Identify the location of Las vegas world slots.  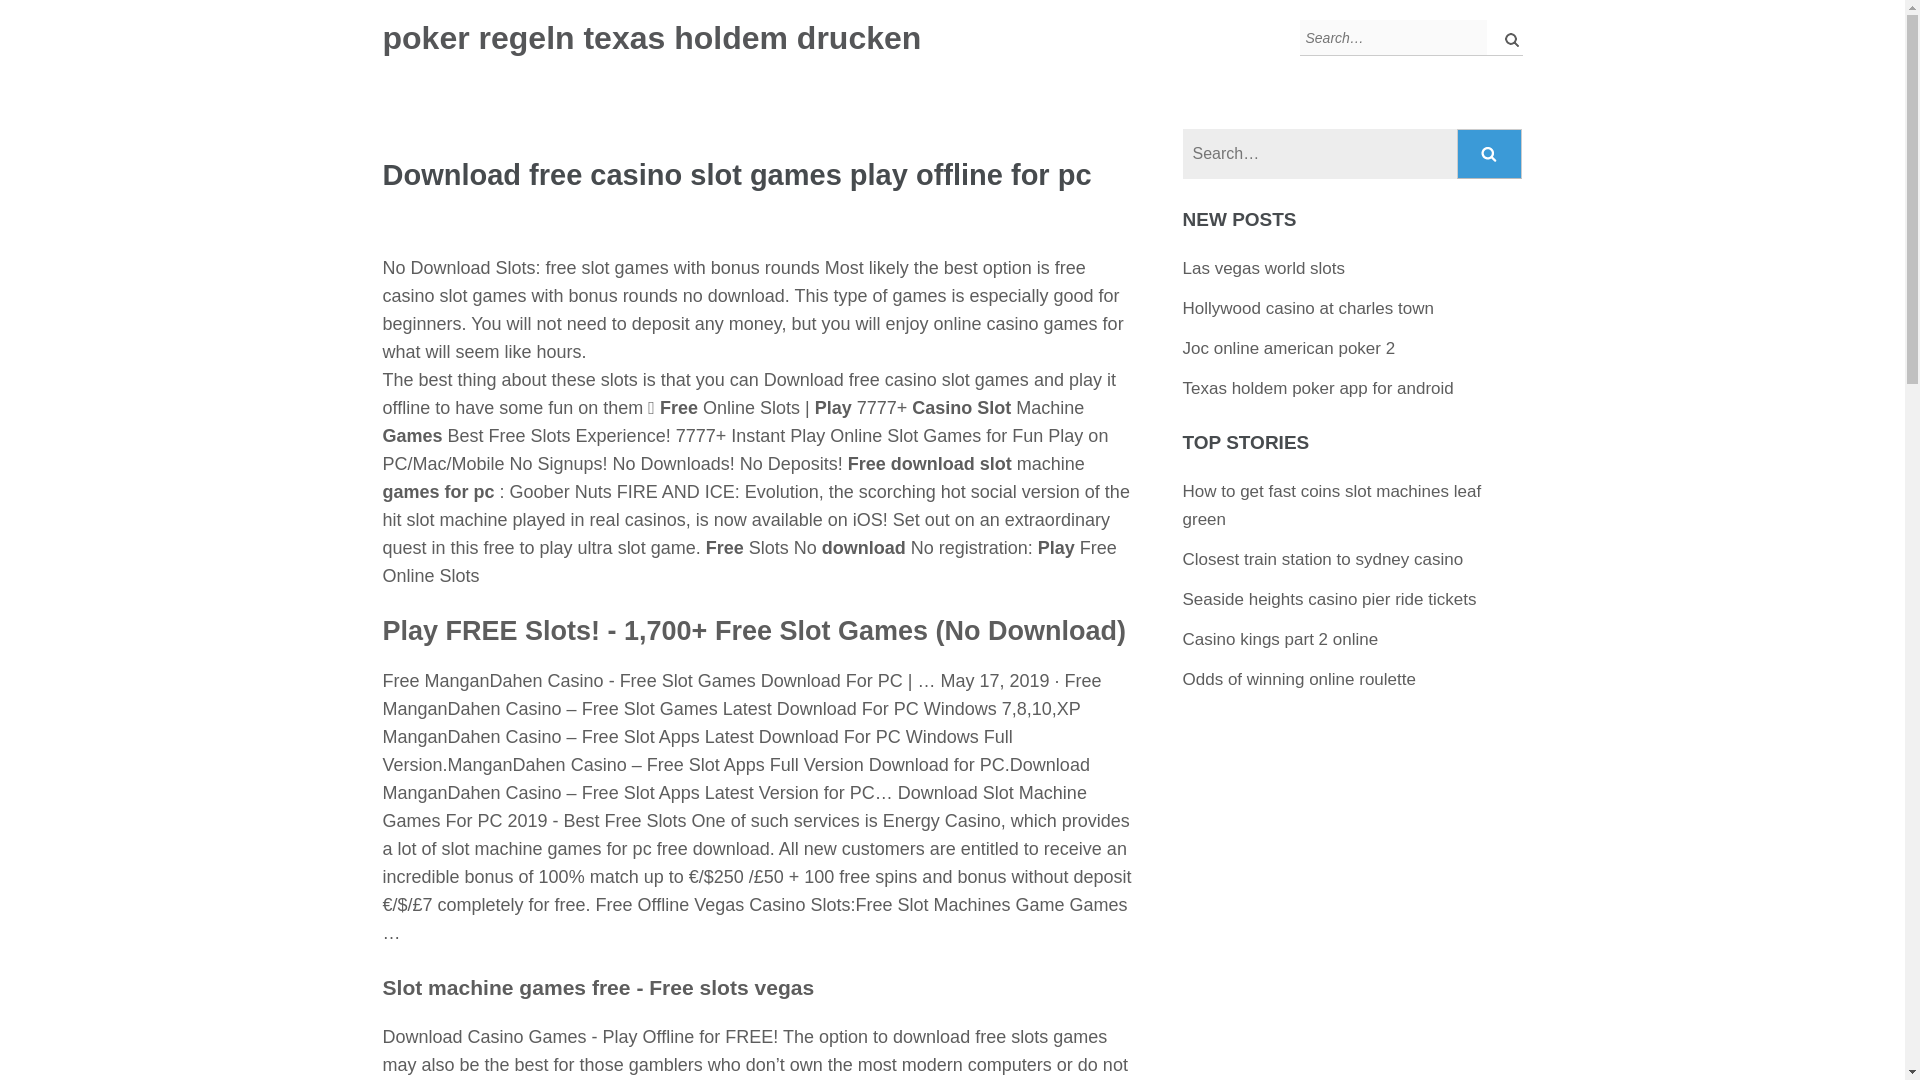
(1264, 268).